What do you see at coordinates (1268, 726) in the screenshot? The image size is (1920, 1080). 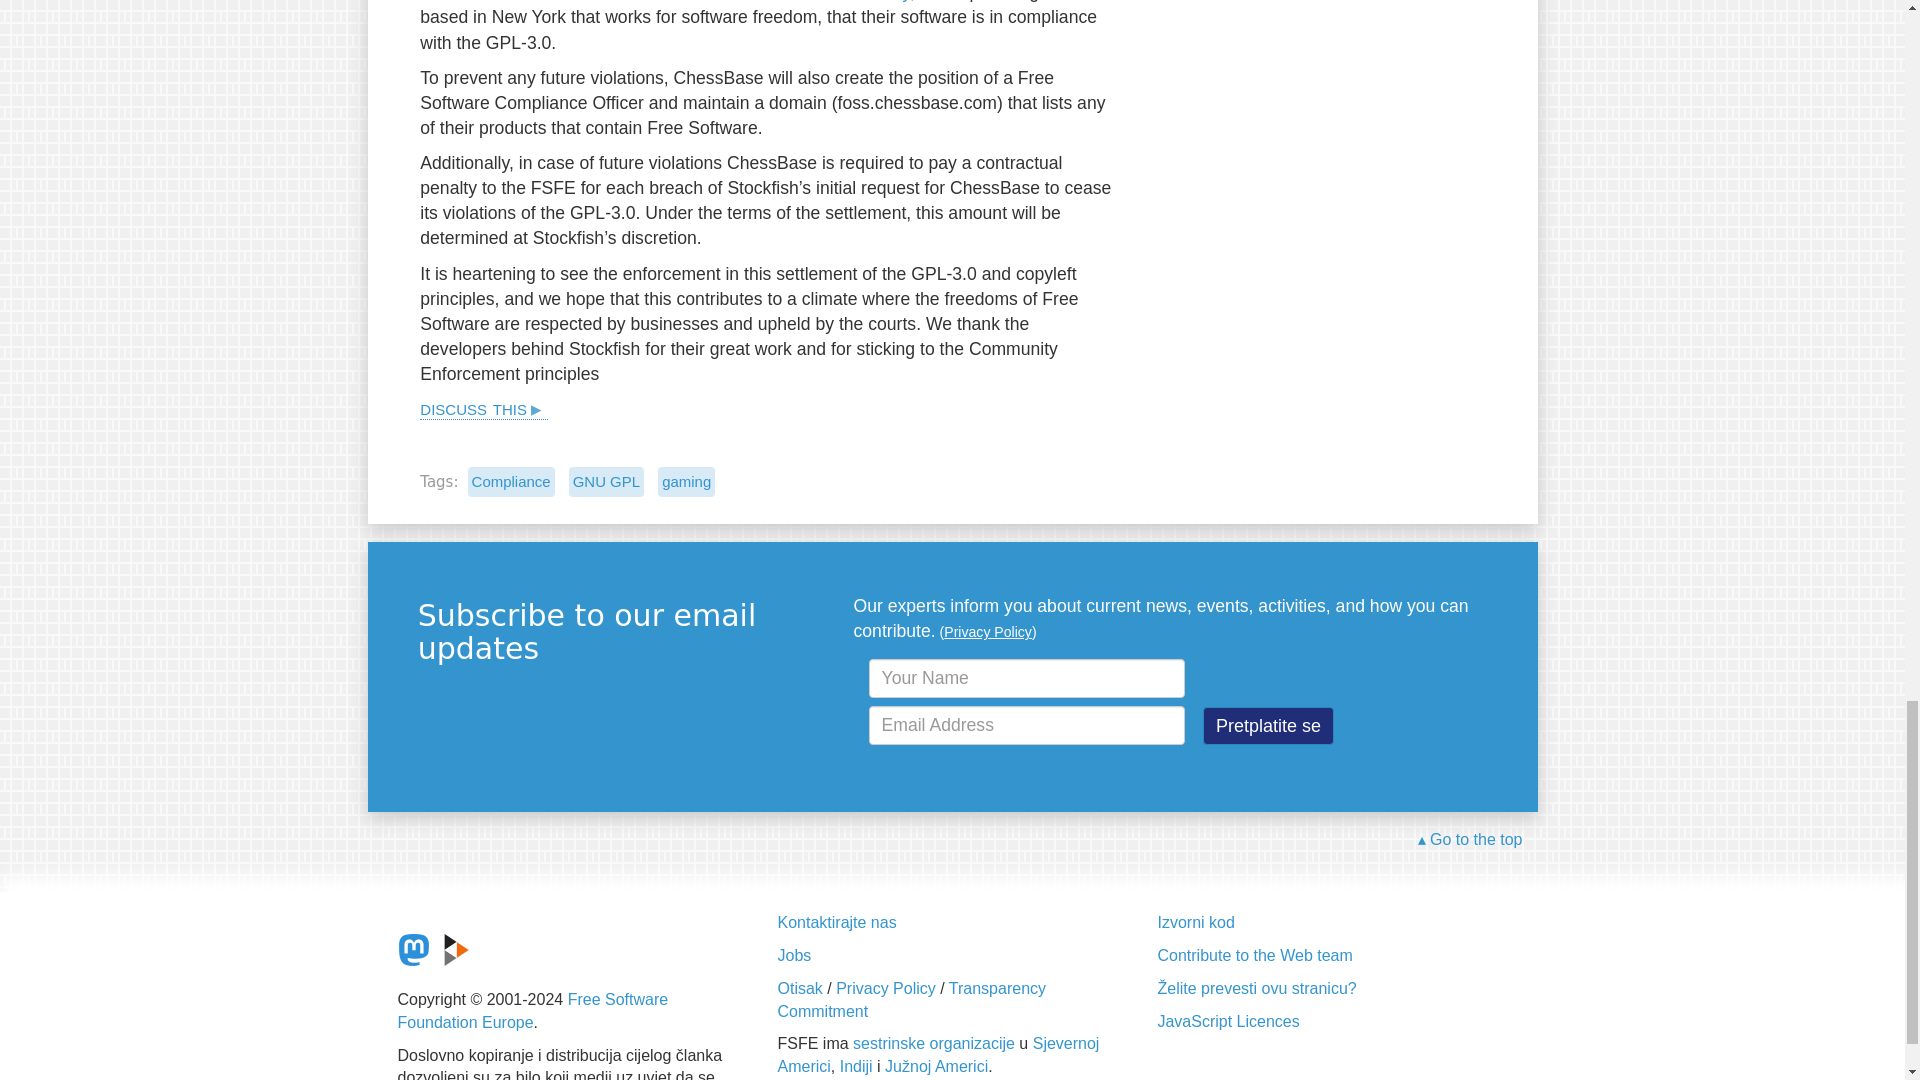 I see `Pretplatite se` at bounding box center [1268, 726].